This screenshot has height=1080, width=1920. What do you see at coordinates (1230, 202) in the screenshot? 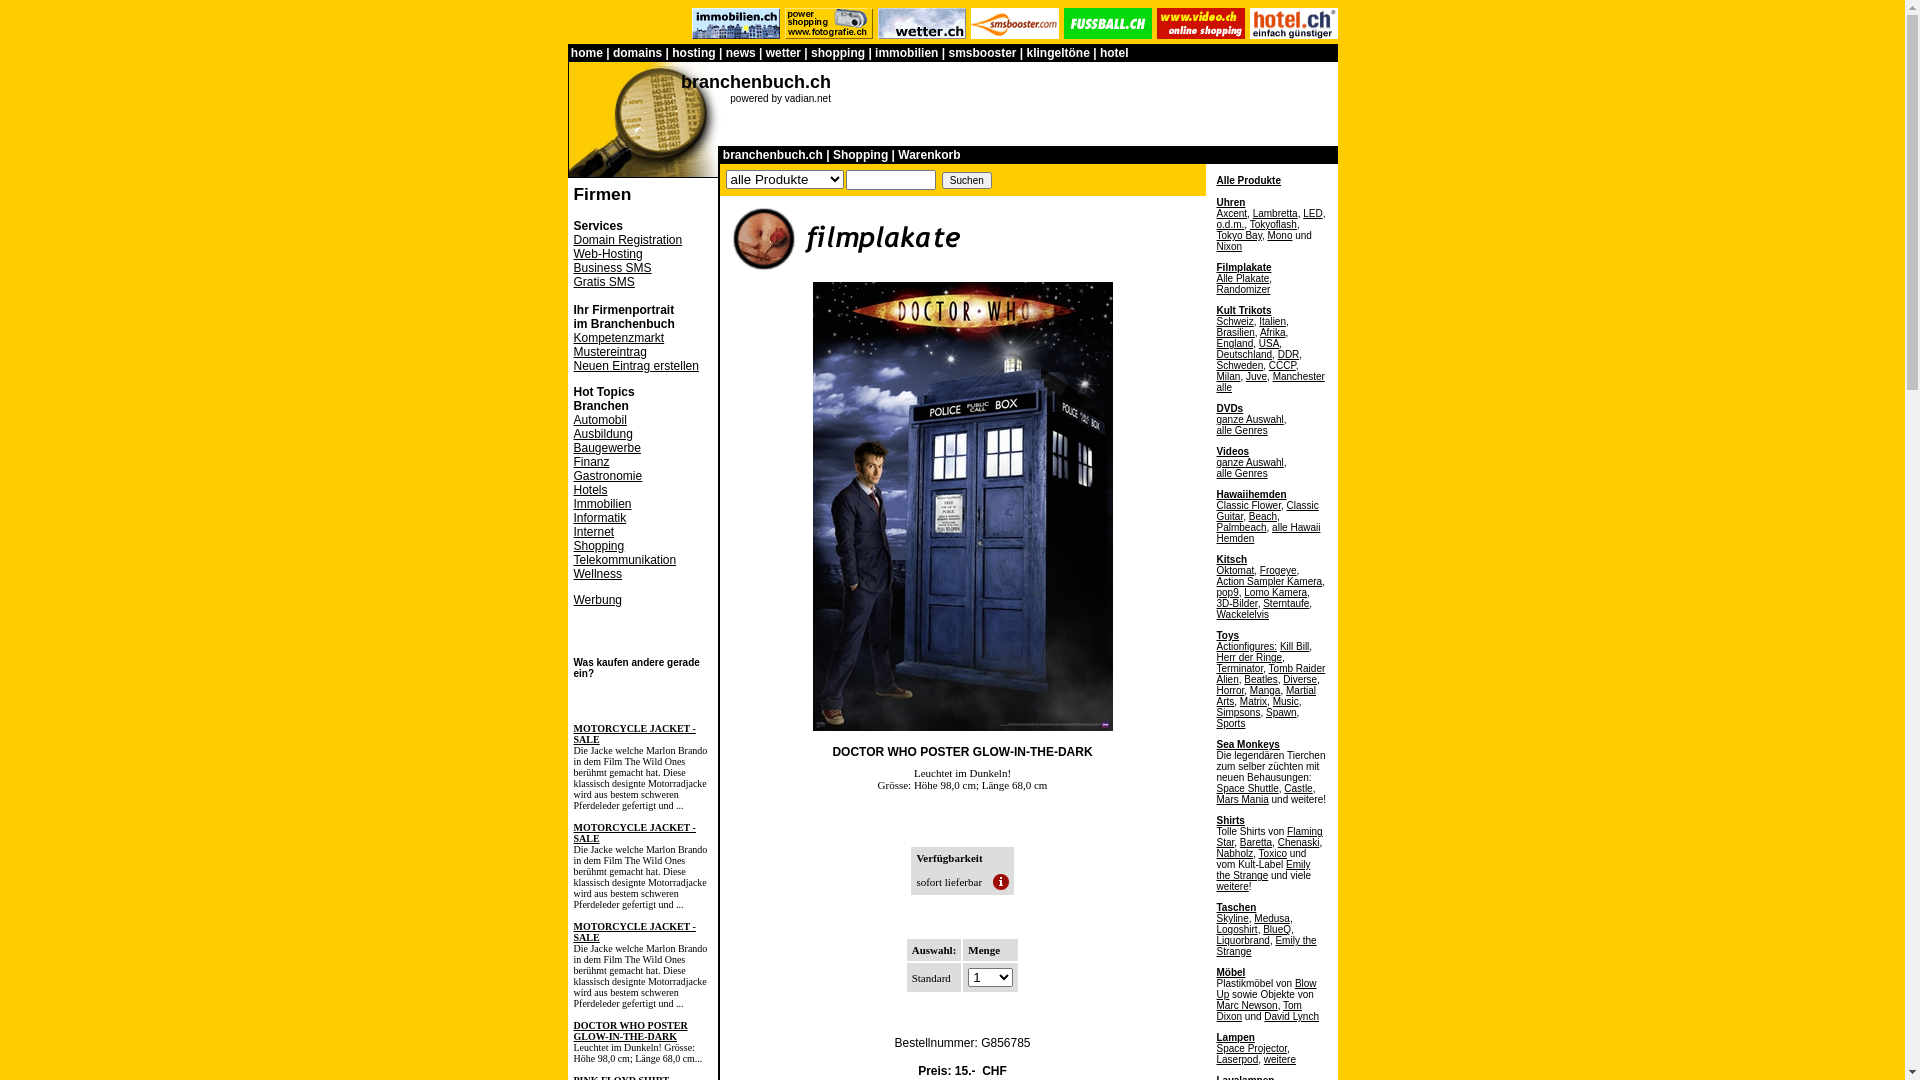
I see `Uhren` at bounding box center [1230, 202].